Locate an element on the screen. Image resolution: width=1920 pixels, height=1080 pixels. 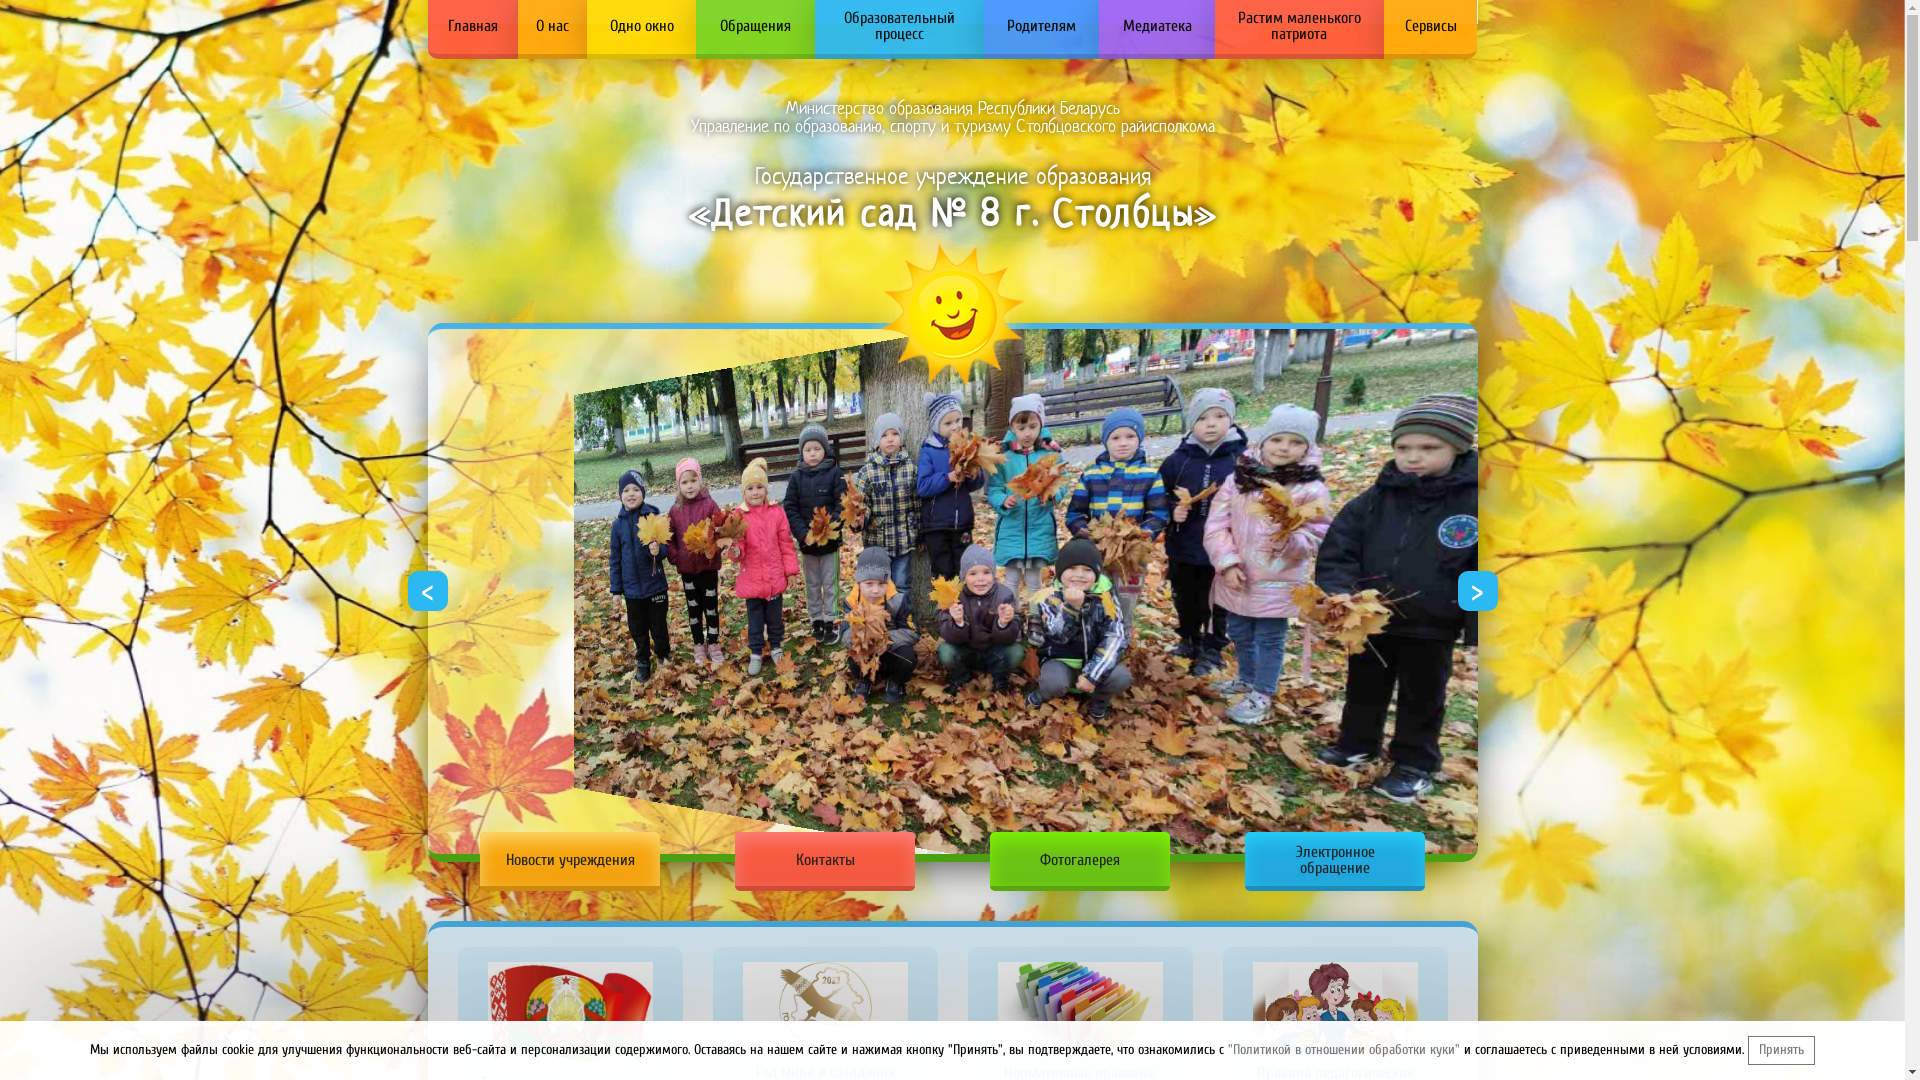
< is located at coordinates (428, 591).